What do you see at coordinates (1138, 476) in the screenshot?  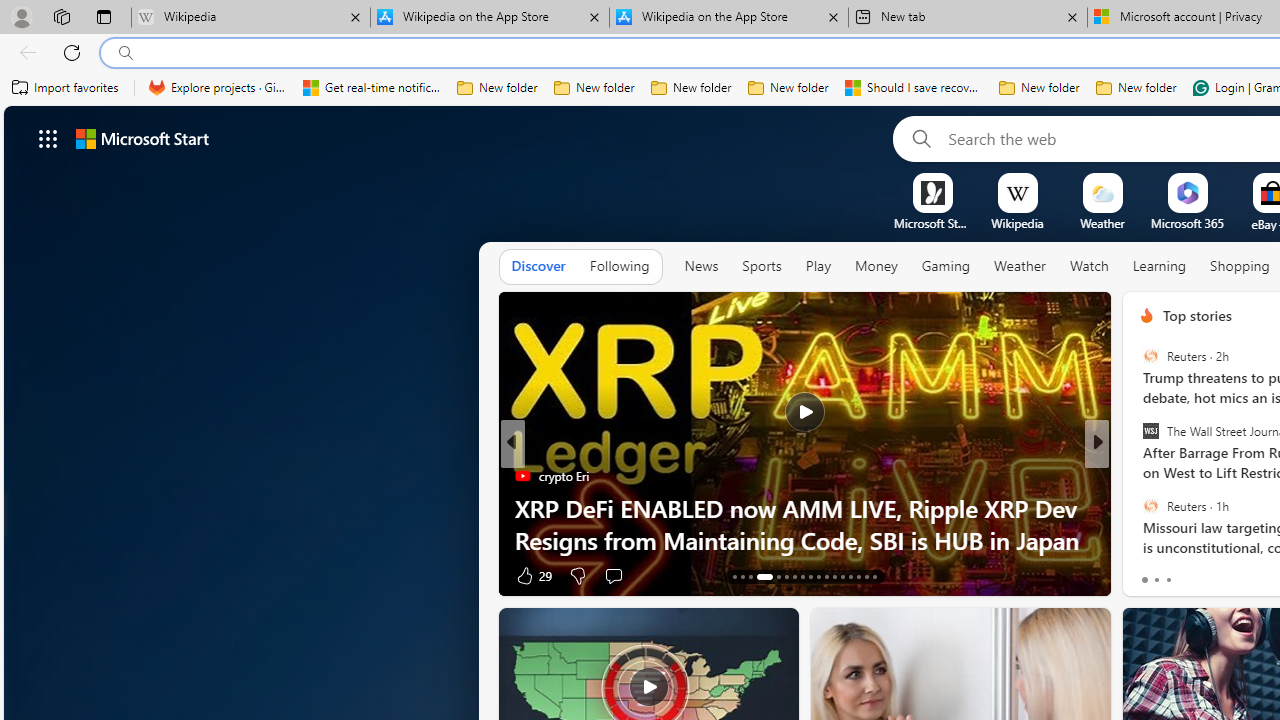 I see `Simply More Time` at bounding box center [1138, 476].